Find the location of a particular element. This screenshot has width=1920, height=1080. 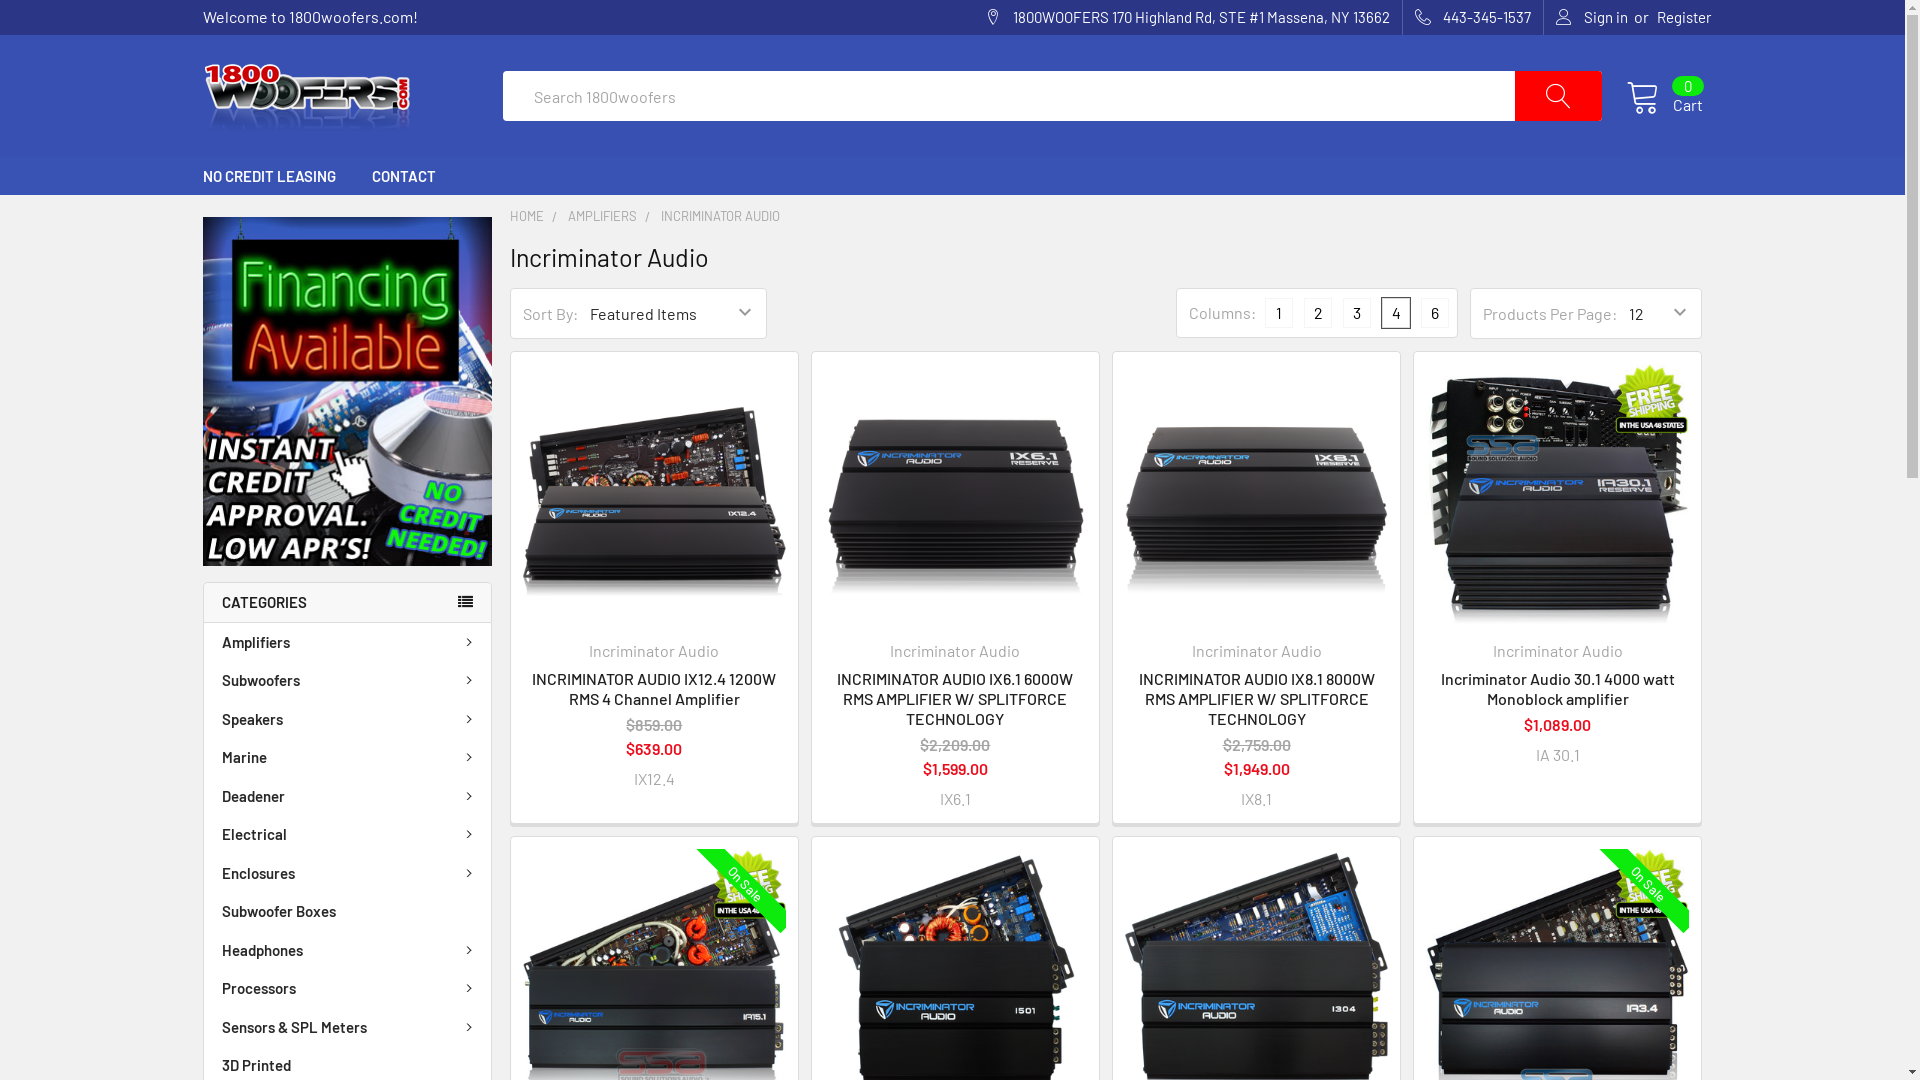

Sign in is located at coordinates (1592, 18).